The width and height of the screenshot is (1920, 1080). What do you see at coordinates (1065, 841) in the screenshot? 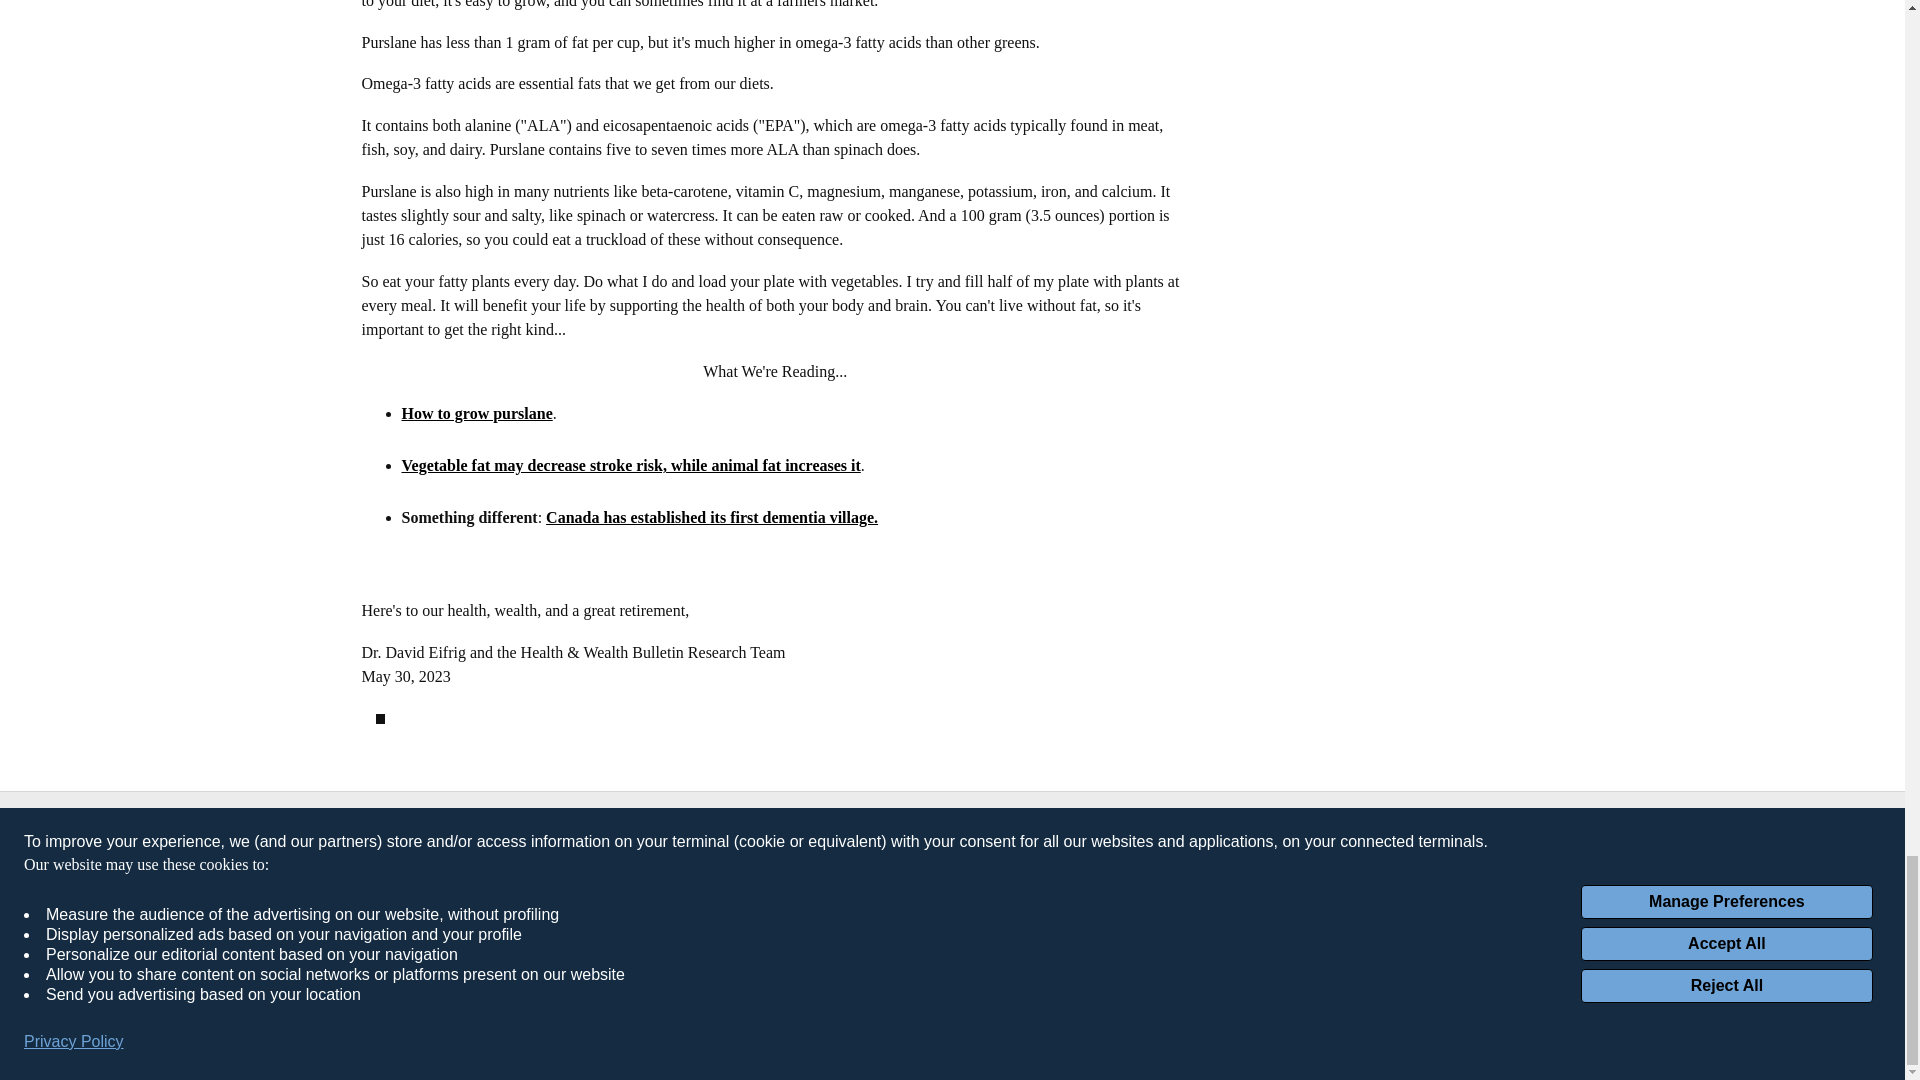
I see `Privacy Policy` at bounding box center [1065, 841].